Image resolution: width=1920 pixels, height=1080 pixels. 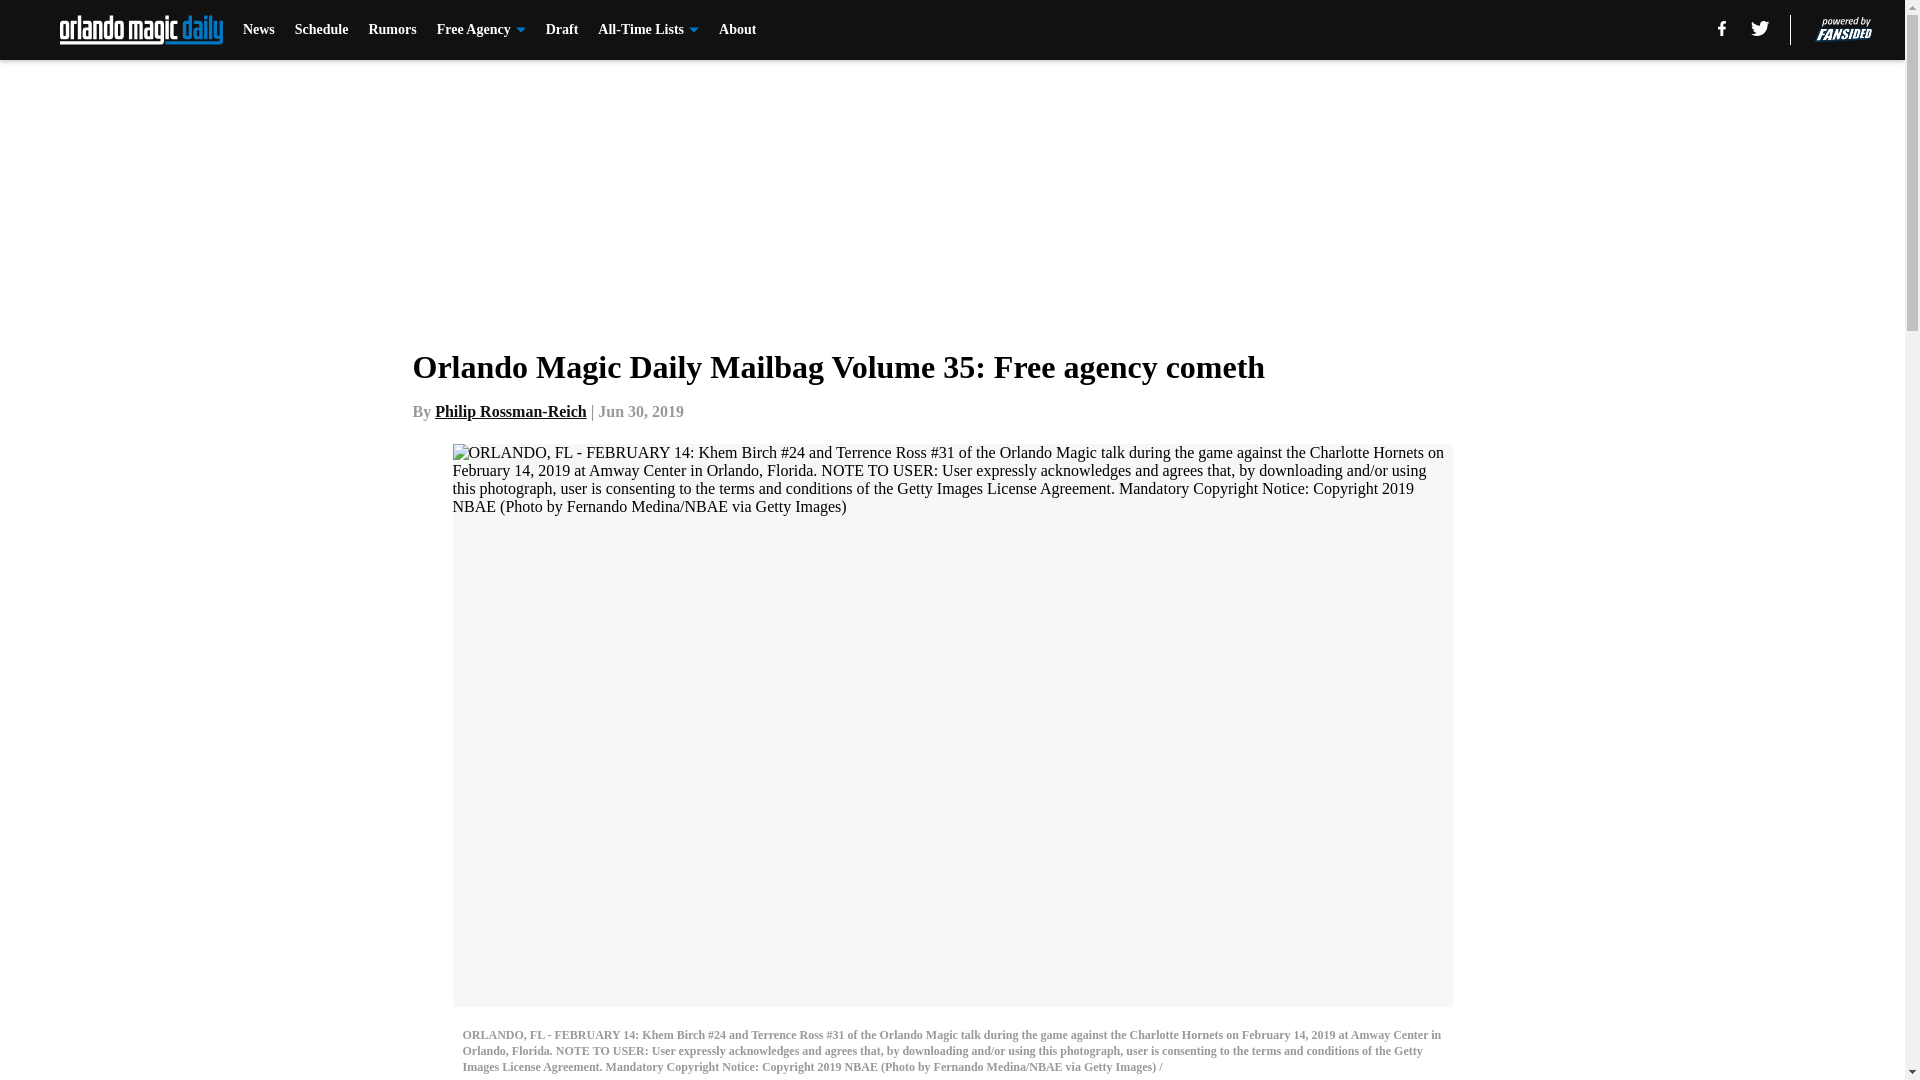 What do you see at coordinates (562, 30) in the screenshot?
I see `Draft` at bounding box center [562, 30].